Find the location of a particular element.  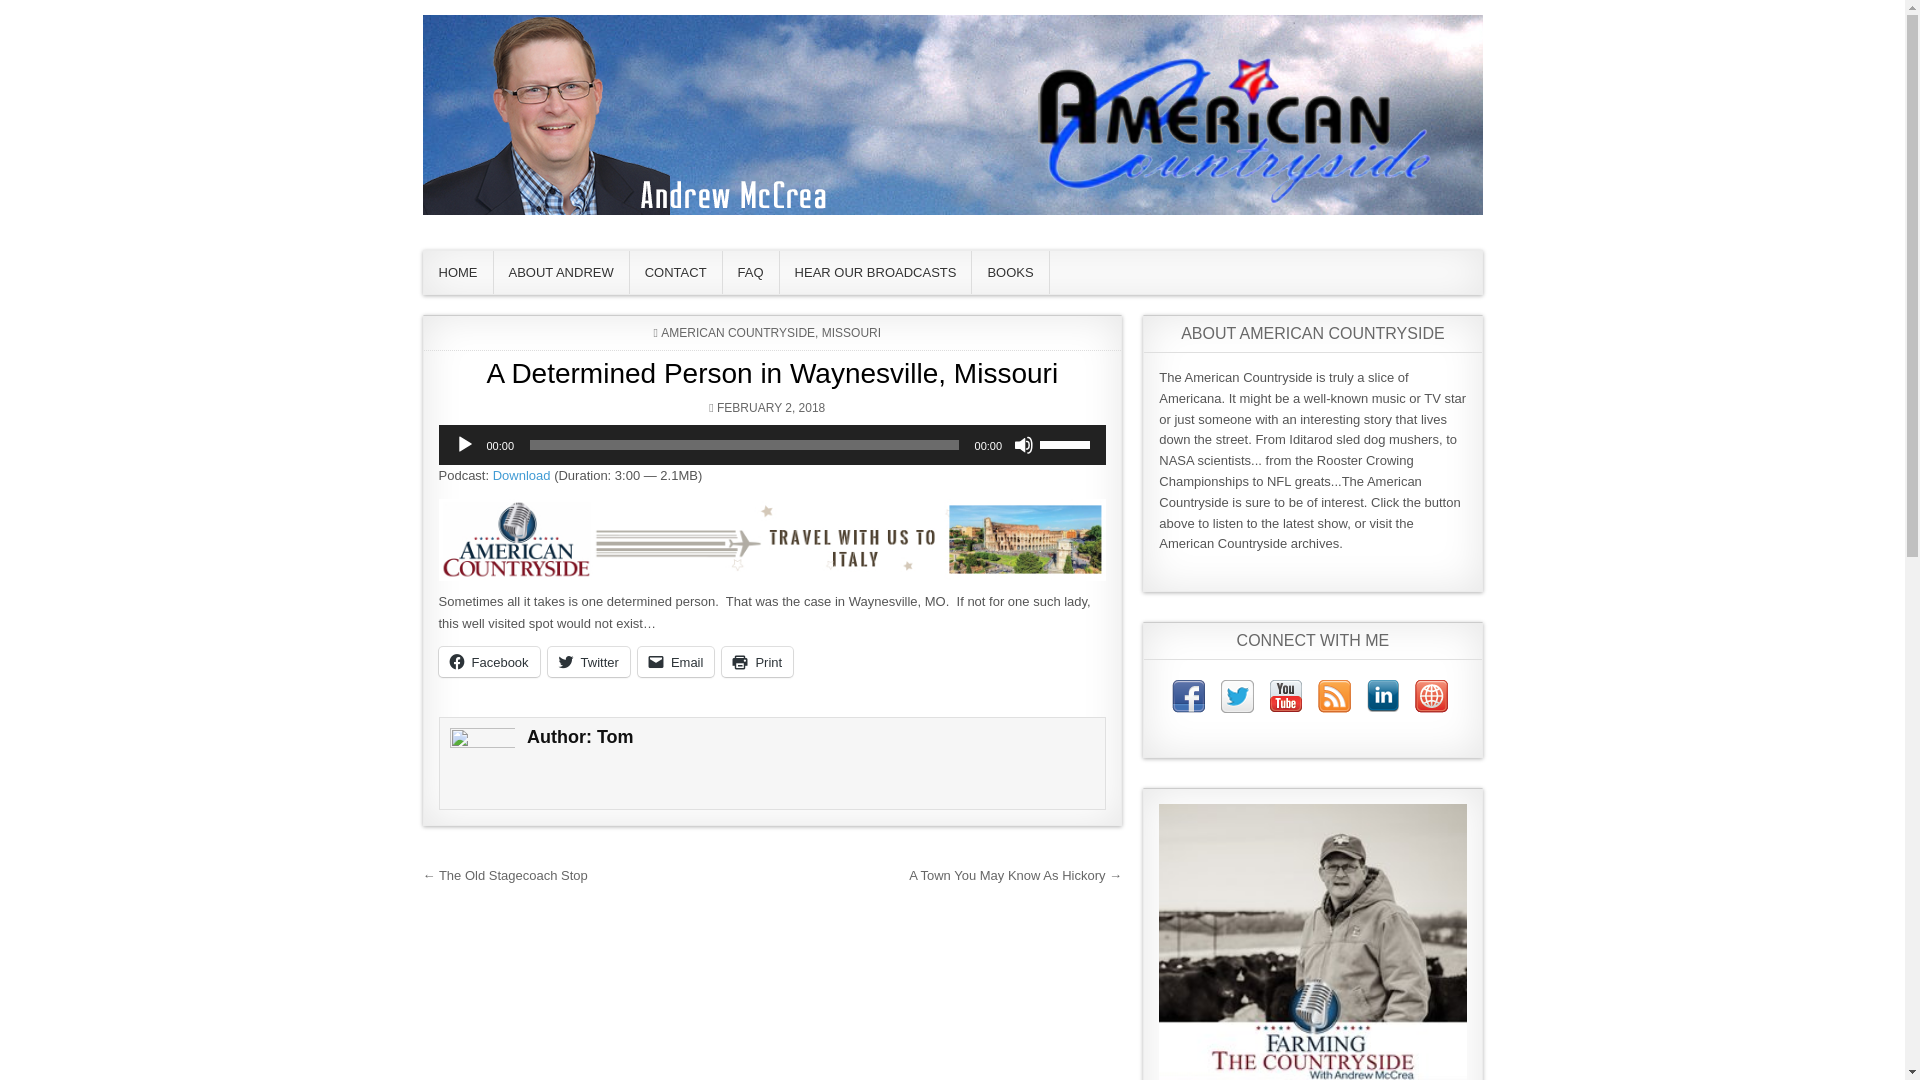

Link to my Youtube Page is located at coordinates (1285, 700).